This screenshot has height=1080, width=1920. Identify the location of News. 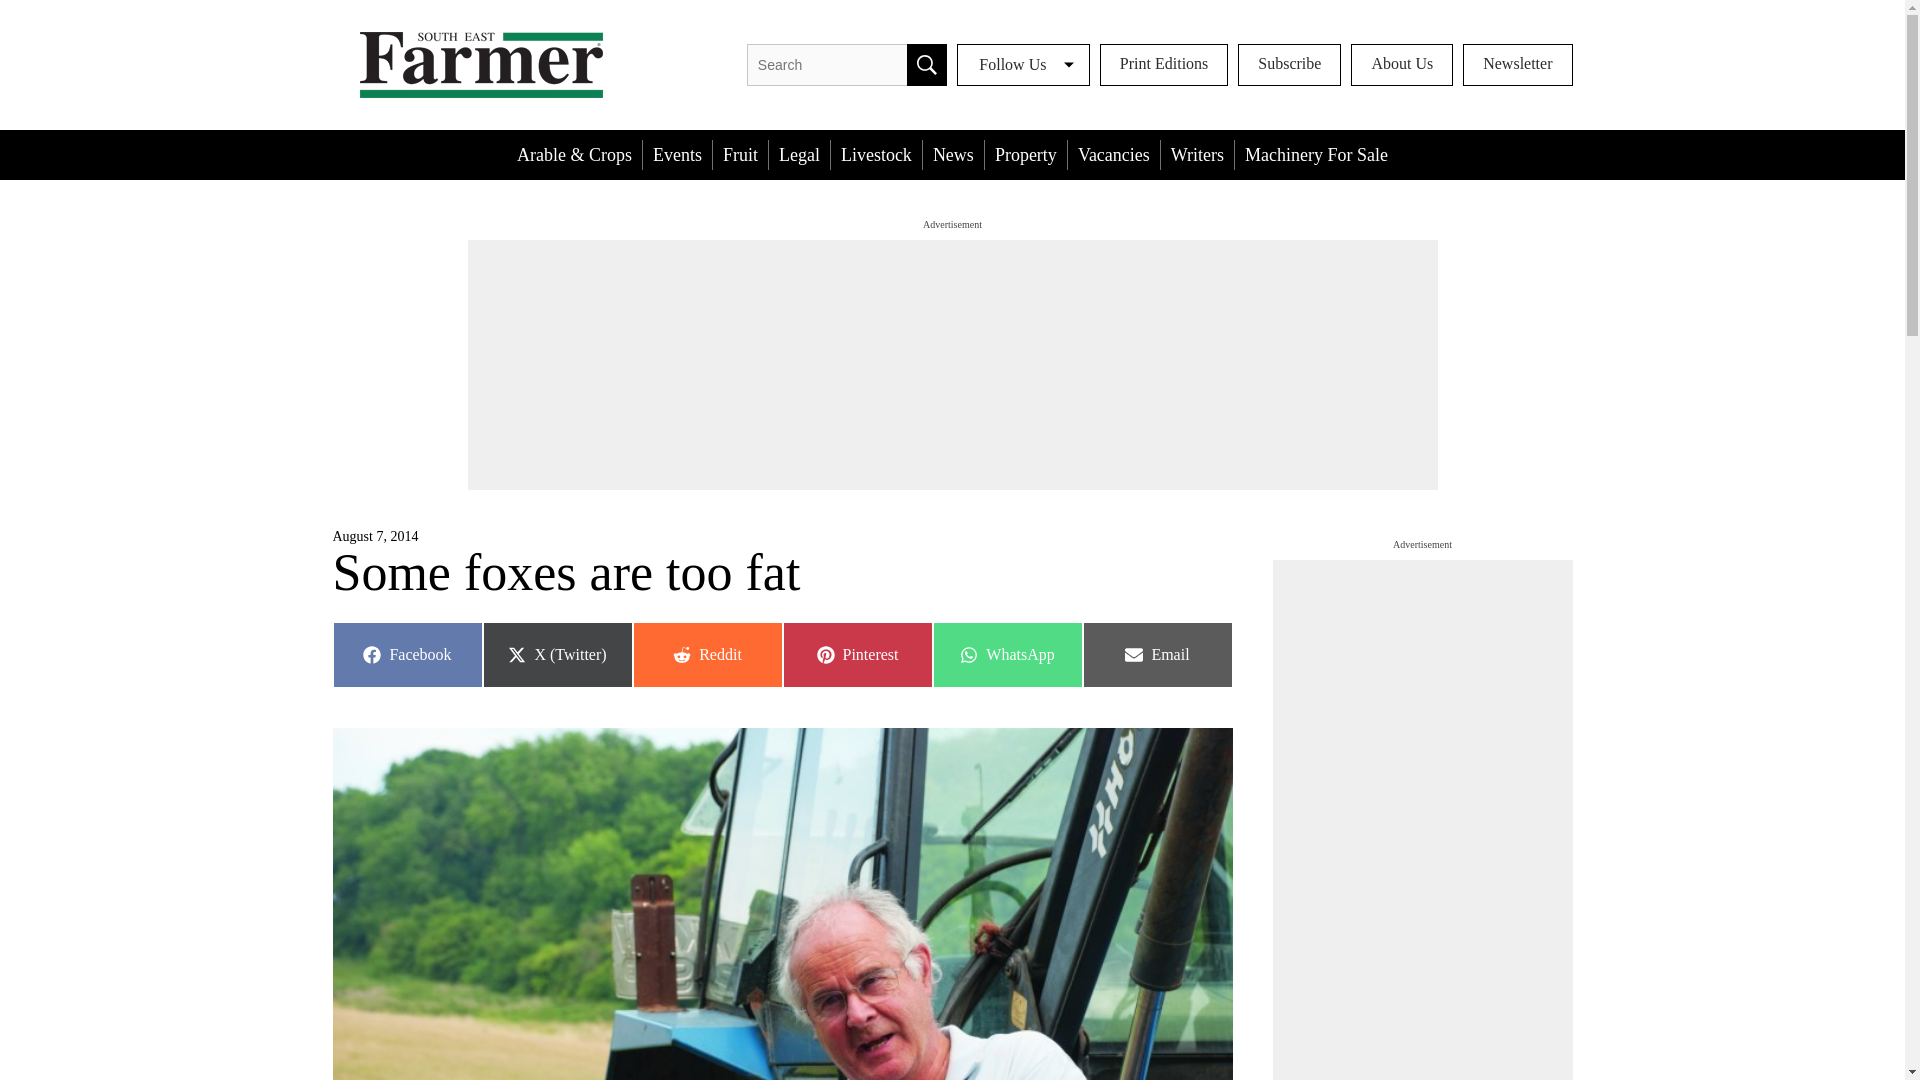
(953, 154).